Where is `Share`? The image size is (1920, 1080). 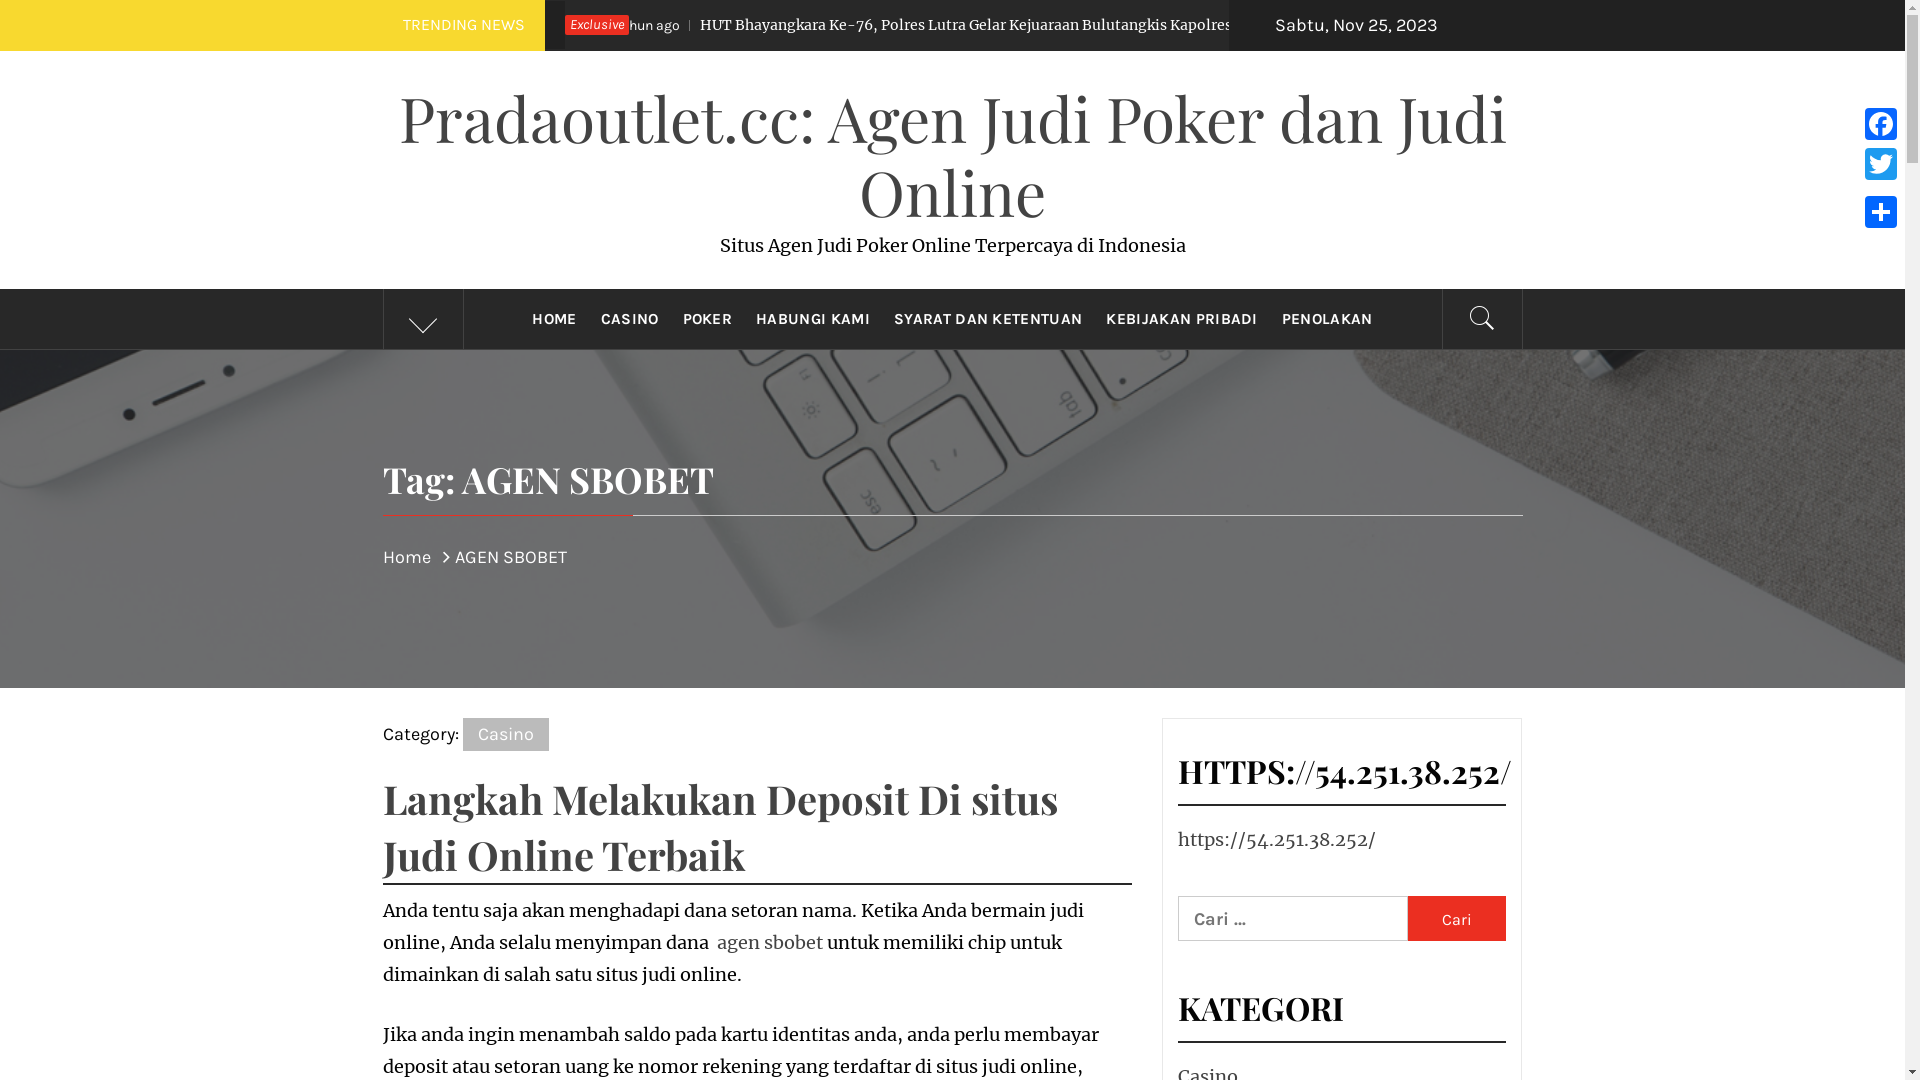 Share is located at coordinates (1881, 212).